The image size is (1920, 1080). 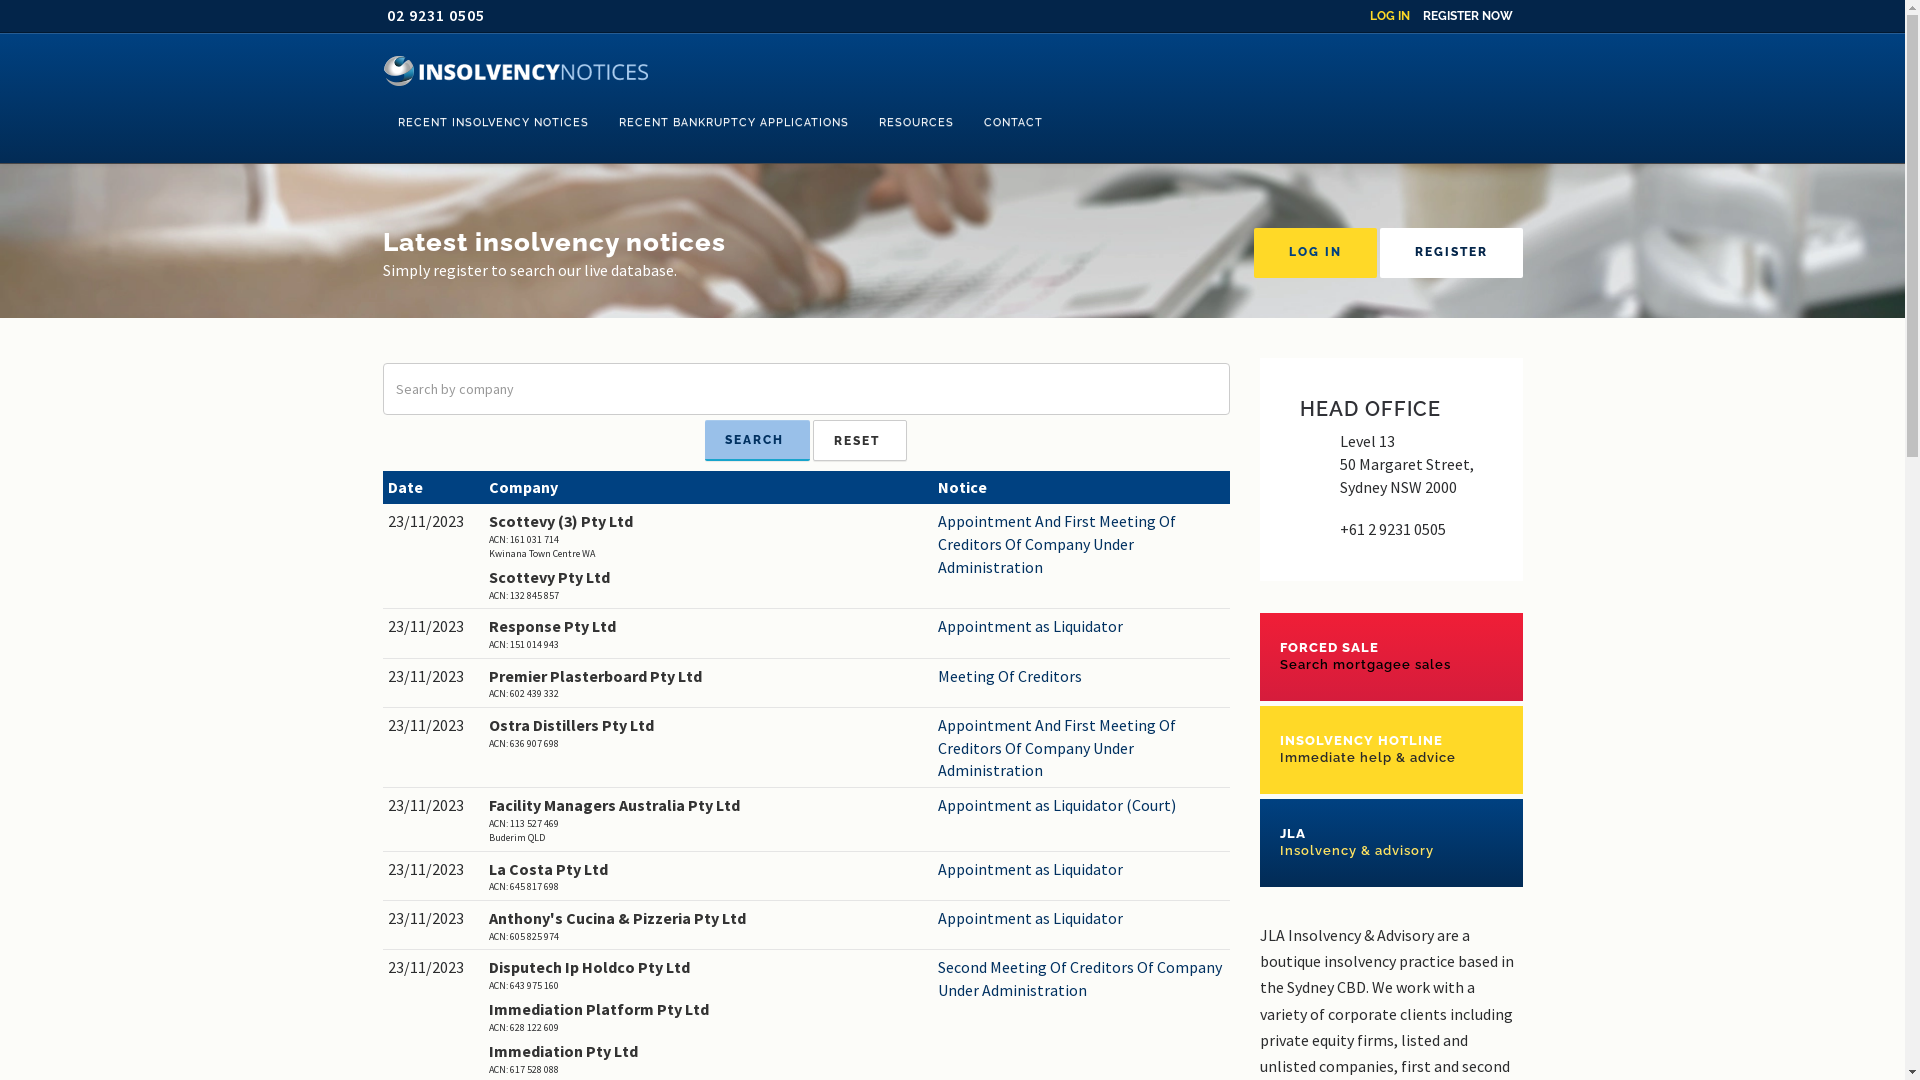 I want to click on Appointment as Liquidator, so click(x=1082, y=918).